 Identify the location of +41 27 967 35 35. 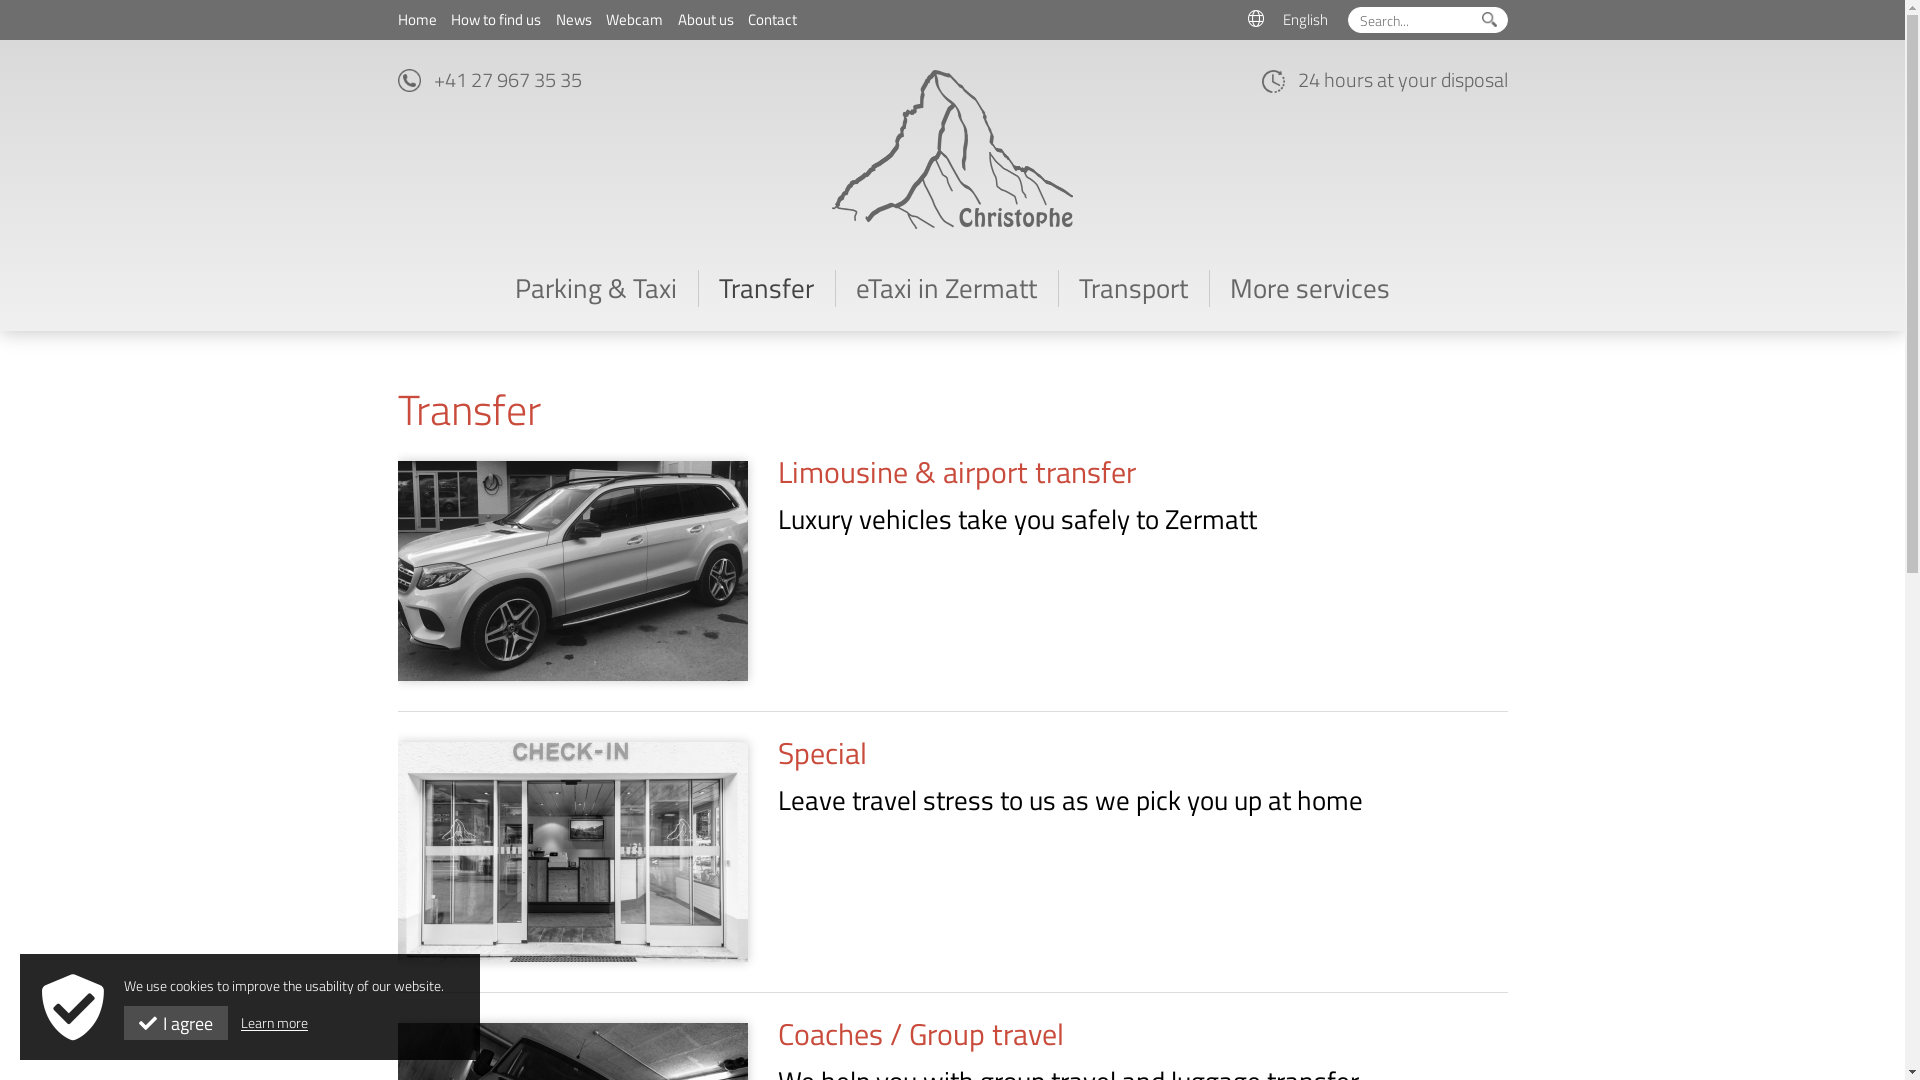
(508, 80).